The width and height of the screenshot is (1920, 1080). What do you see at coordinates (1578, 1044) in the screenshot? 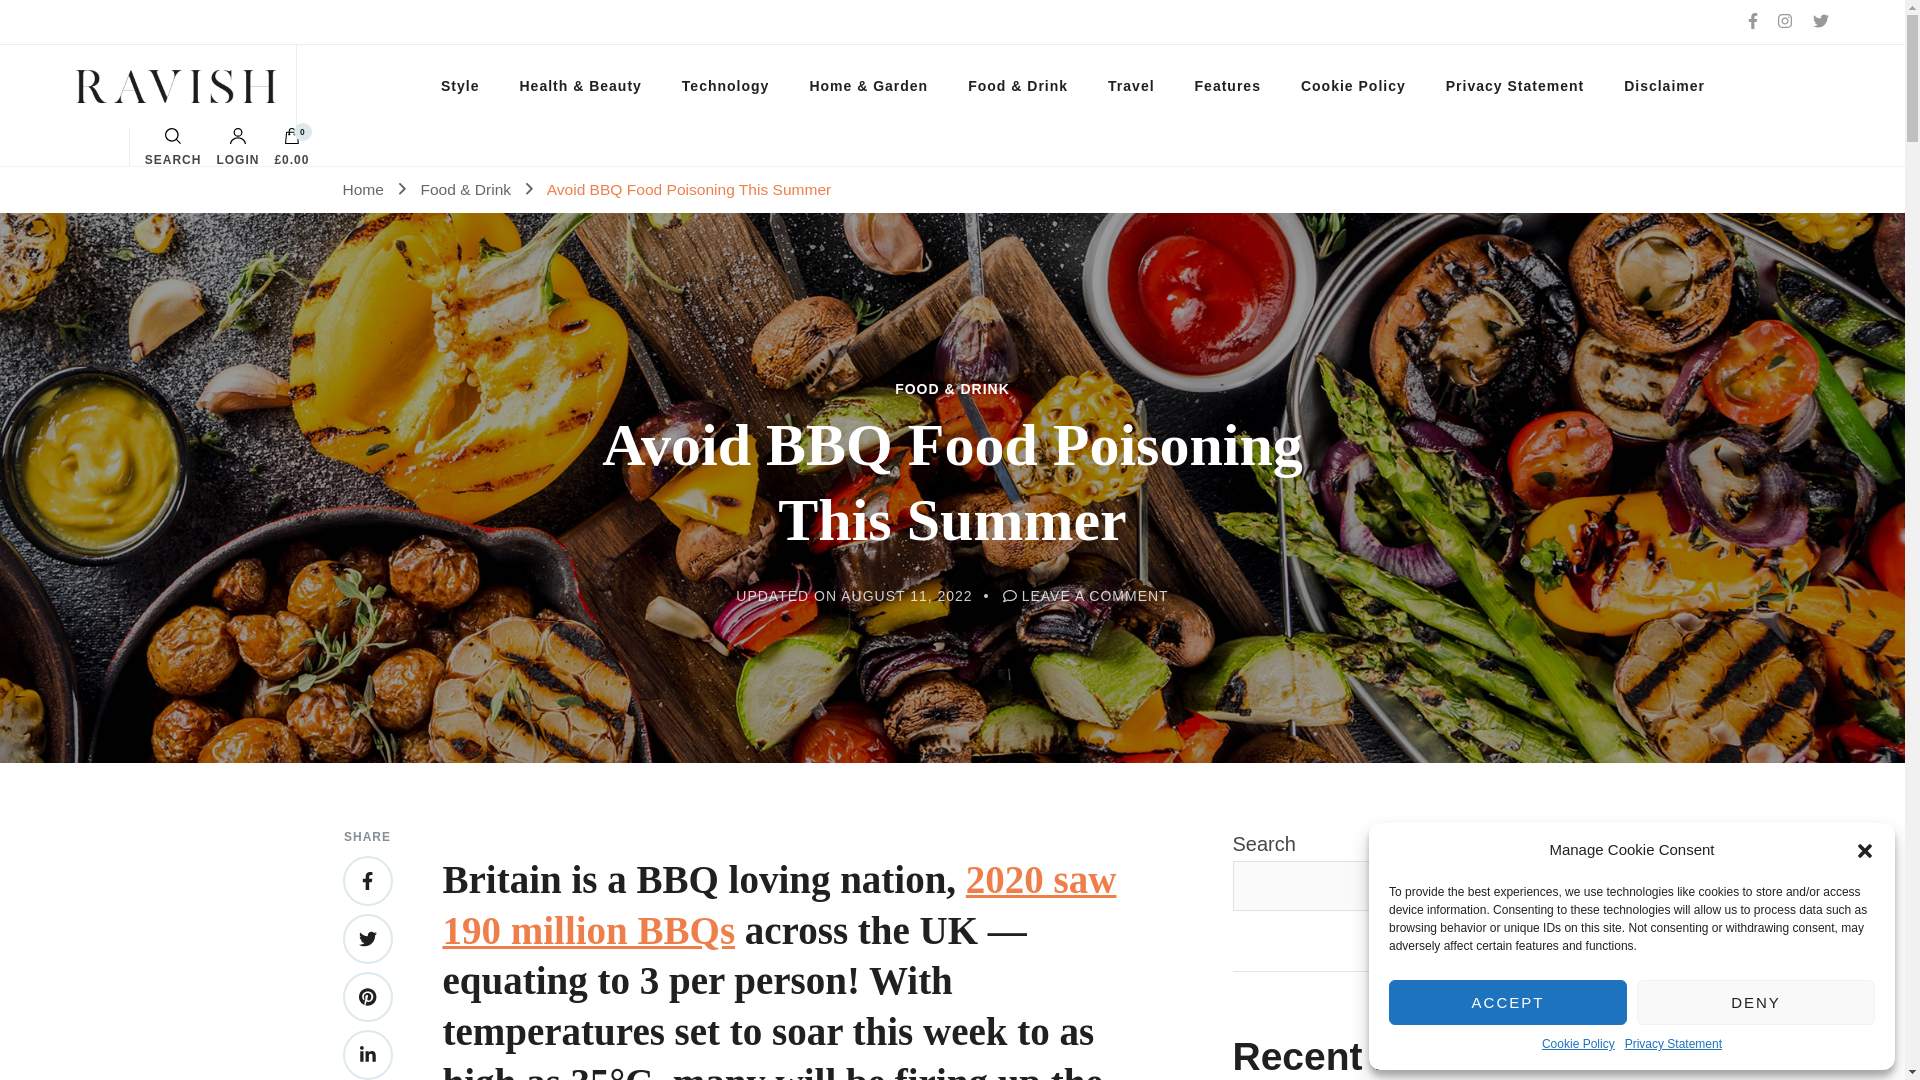
I see `Cookie Policy` at bounding box center [1578, 1044].